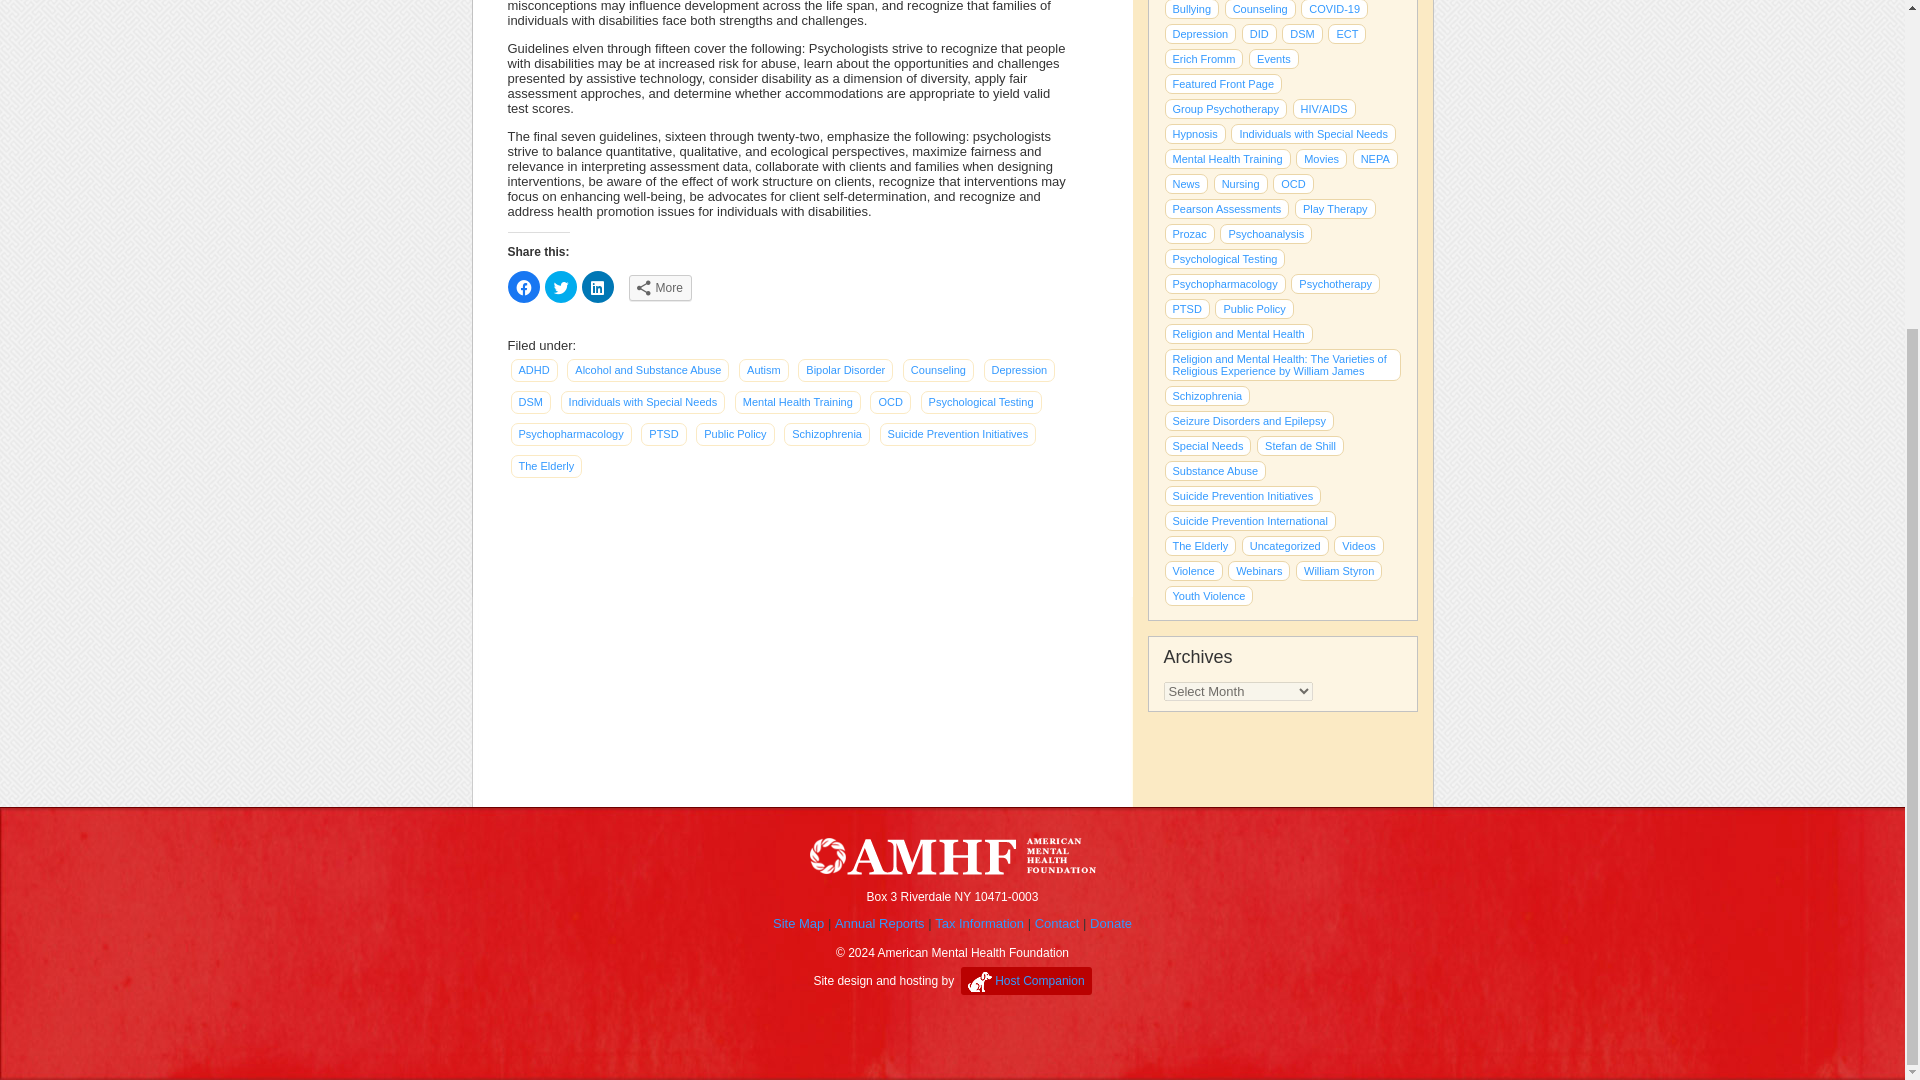 The image size is (1920, 1080). I want to click on ADHD, so click(533, 370).